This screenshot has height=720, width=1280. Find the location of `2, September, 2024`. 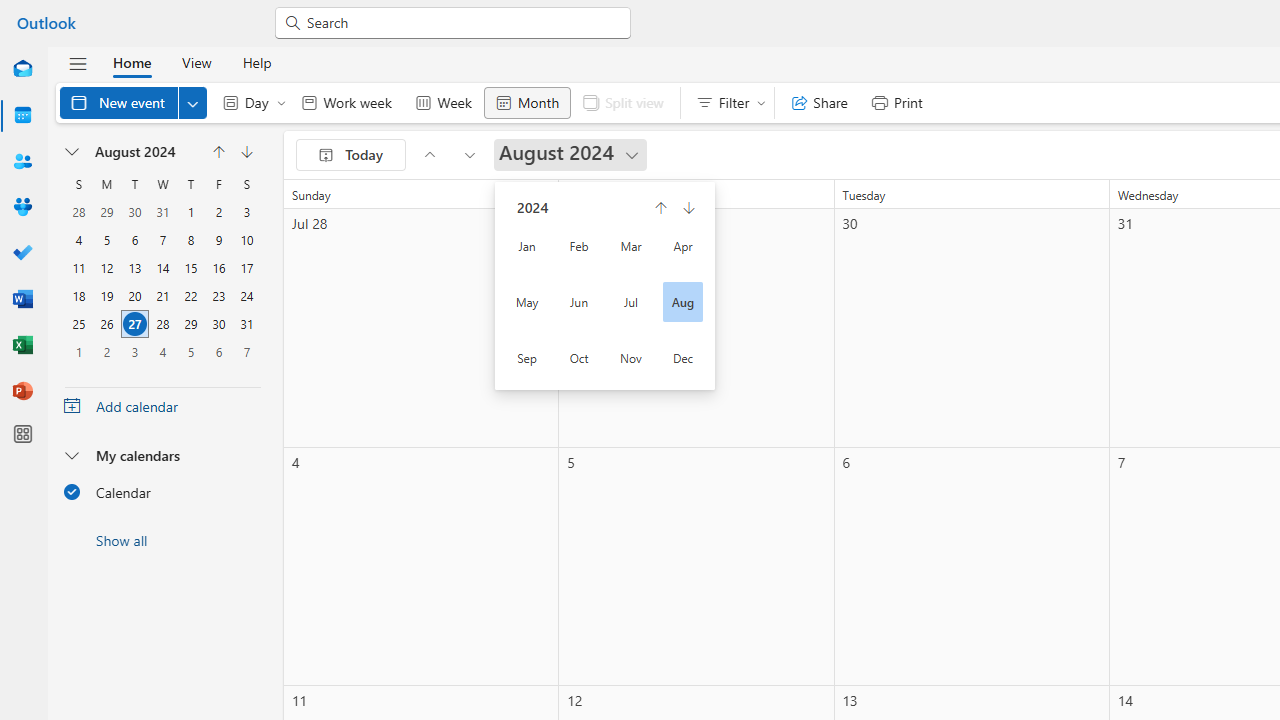

2, September, 2024 is located at coordinates (107, 351).